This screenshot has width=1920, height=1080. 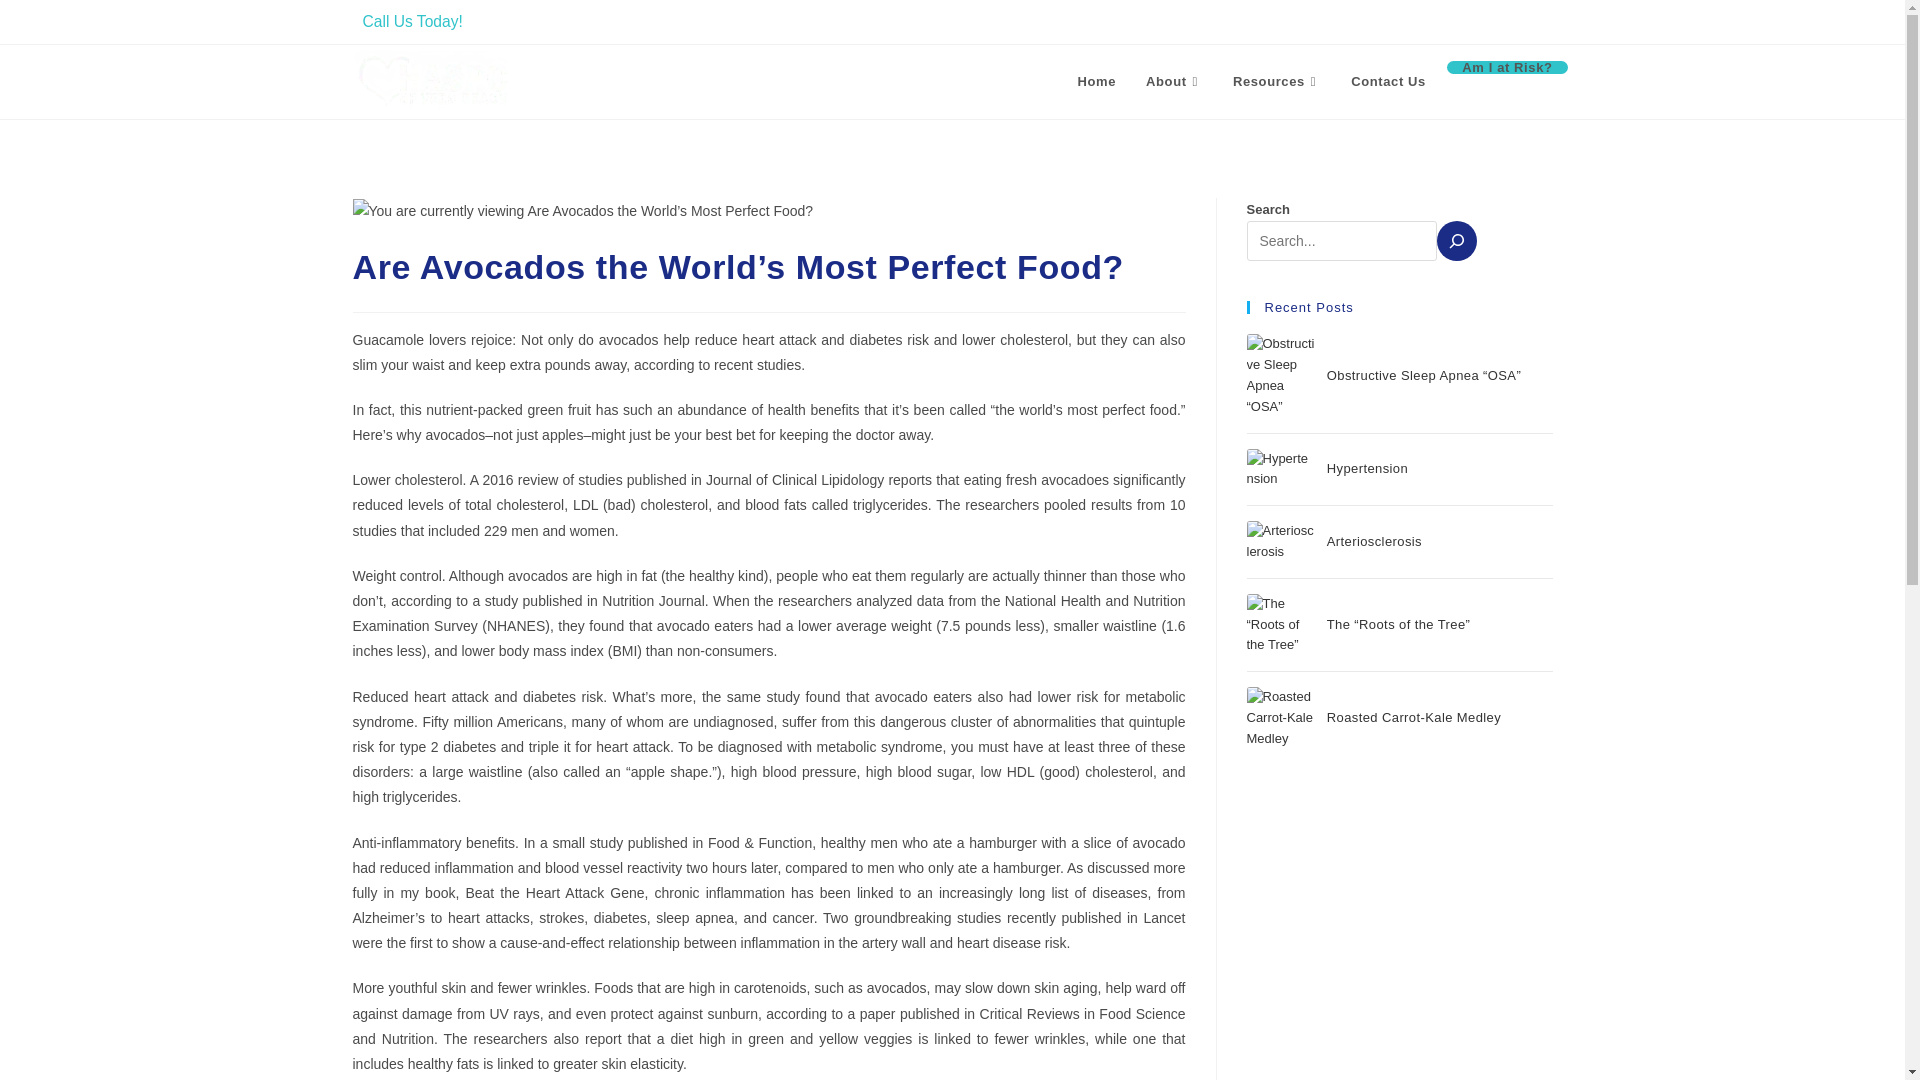 What do you see at coordinates (1366, 468) in the screenshot?
I see `Hypertension` at bounding box center [1366, 468].